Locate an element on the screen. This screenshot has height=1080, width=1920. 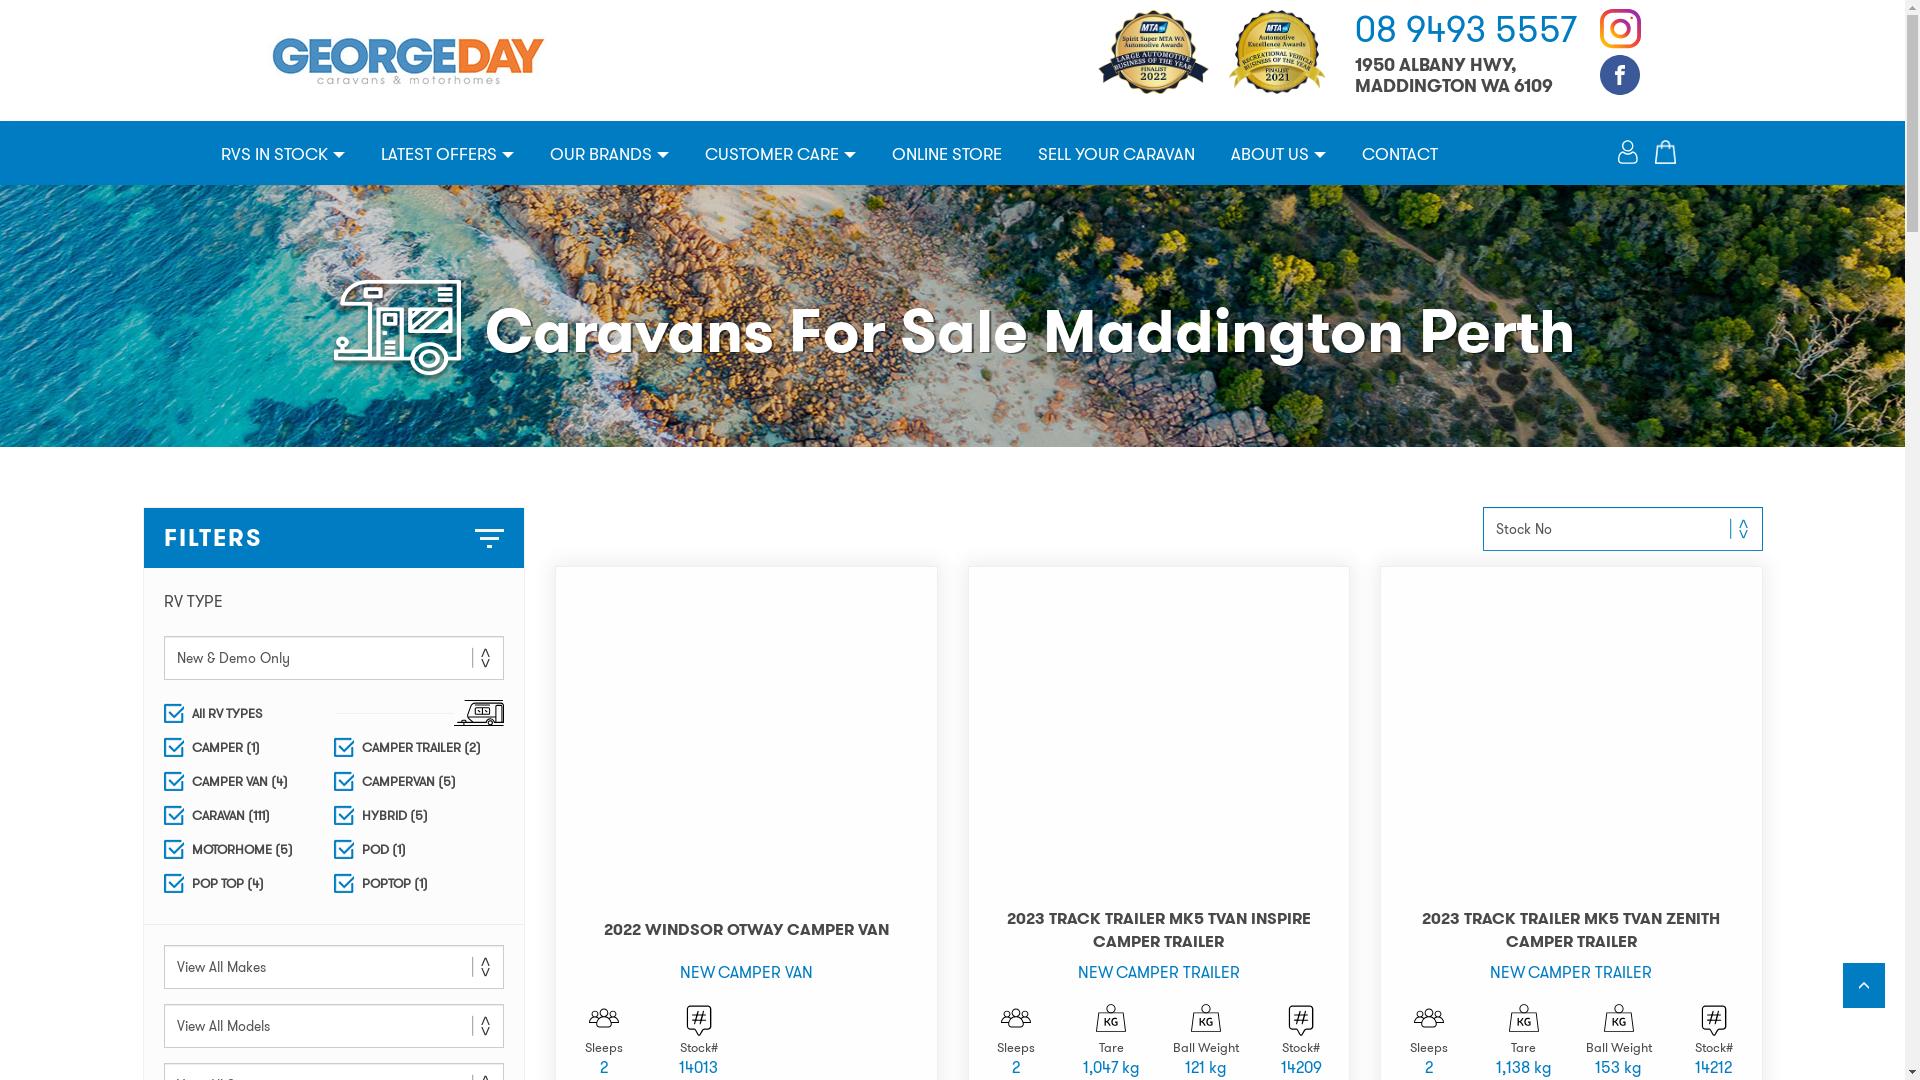
CONTACT is located at coordinates (1400, 154).